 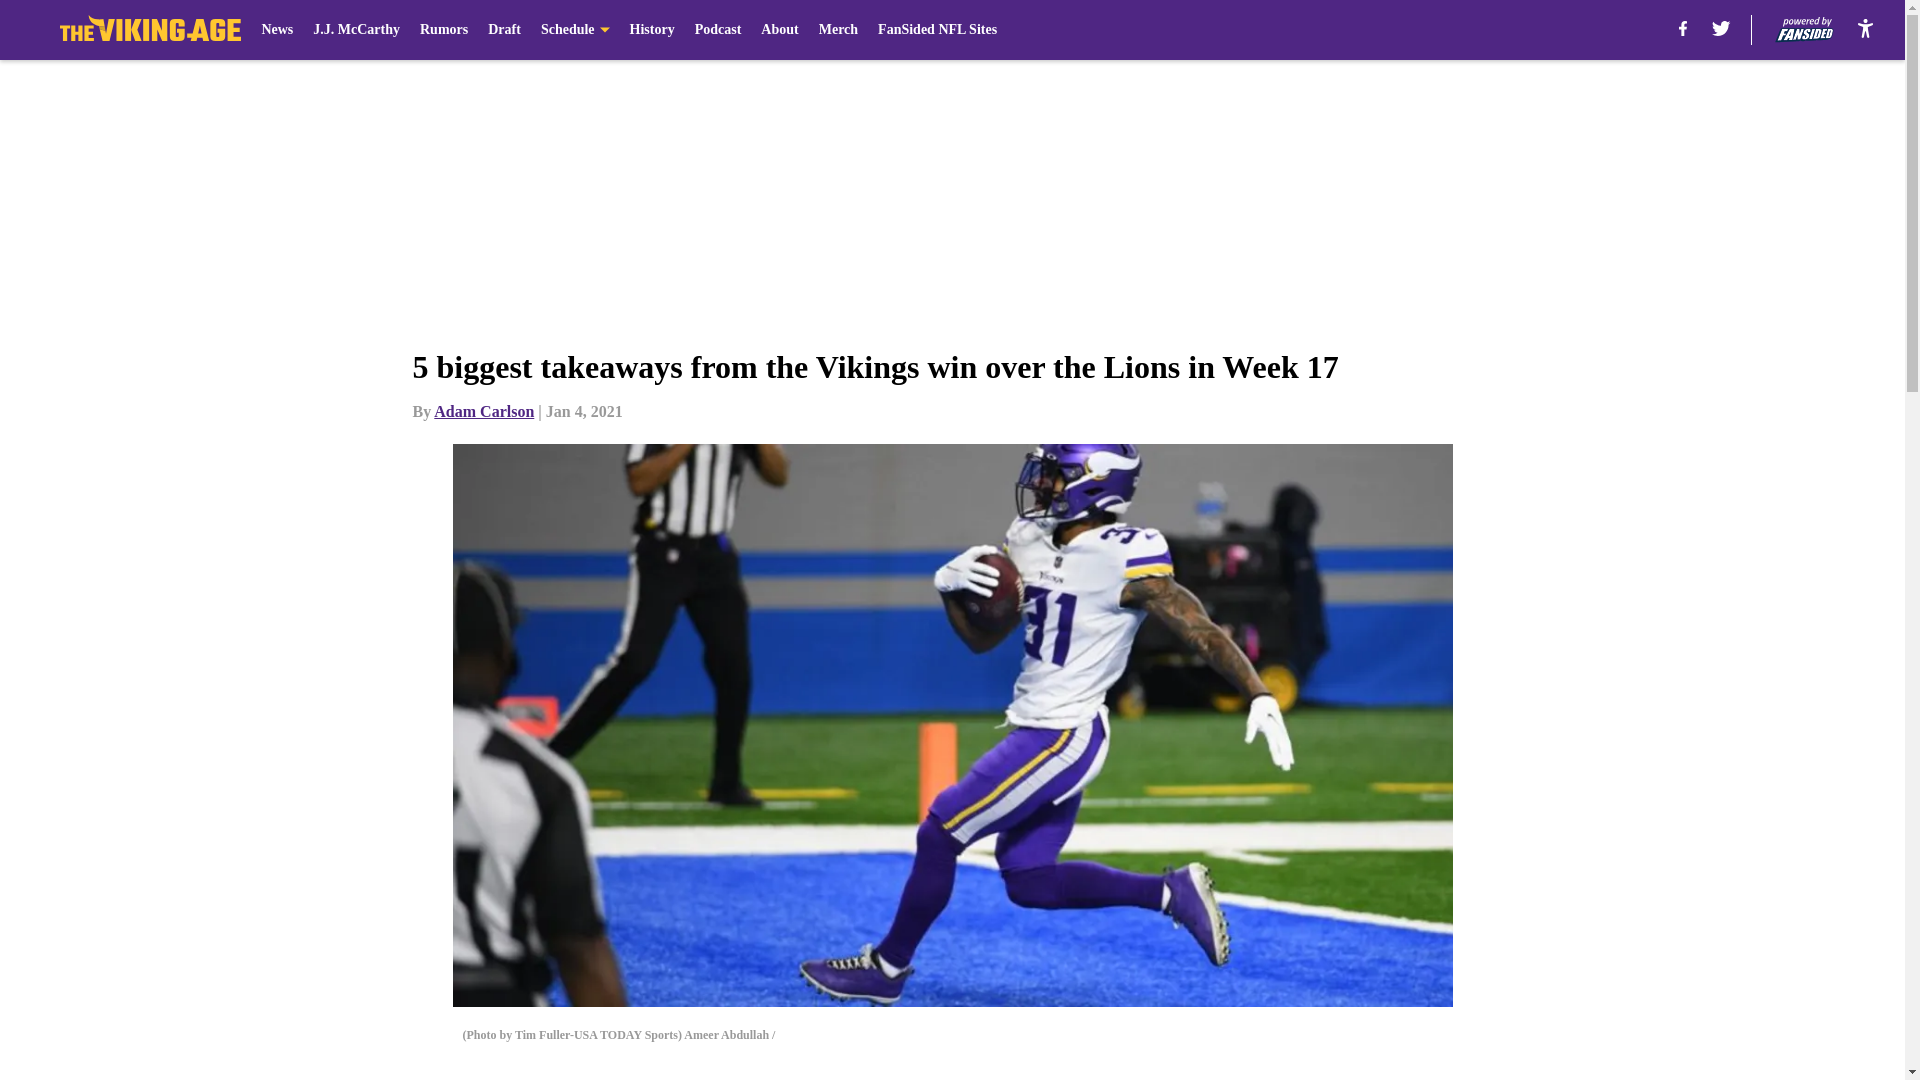 What do you see at coordinates (936, 30) in the screenshot?
I see `FanSided NFL Sites` at bounding box center [936, 30].